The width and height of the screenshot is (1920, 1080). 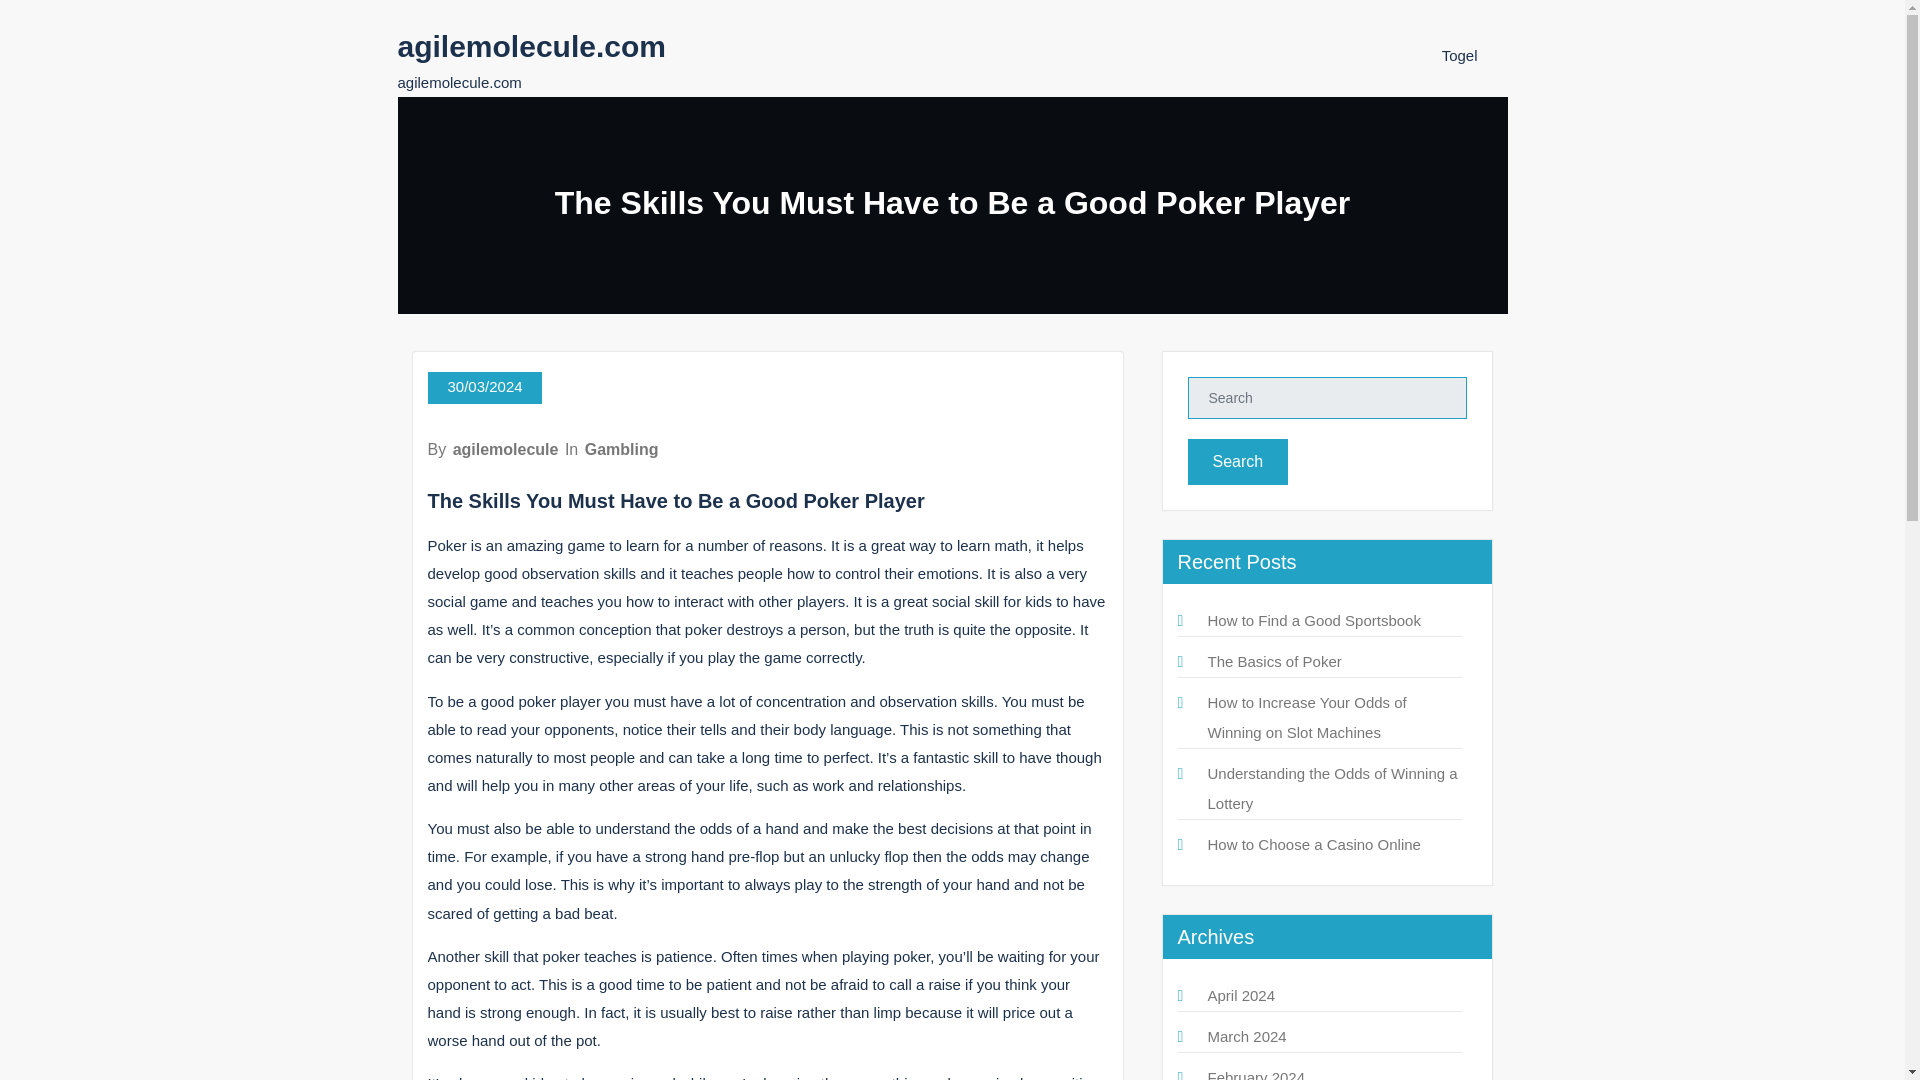 What do you see at coordinates (532, 46) in the screenshot?
I see `agilemolecule.com` at bounding box center [532, 46].